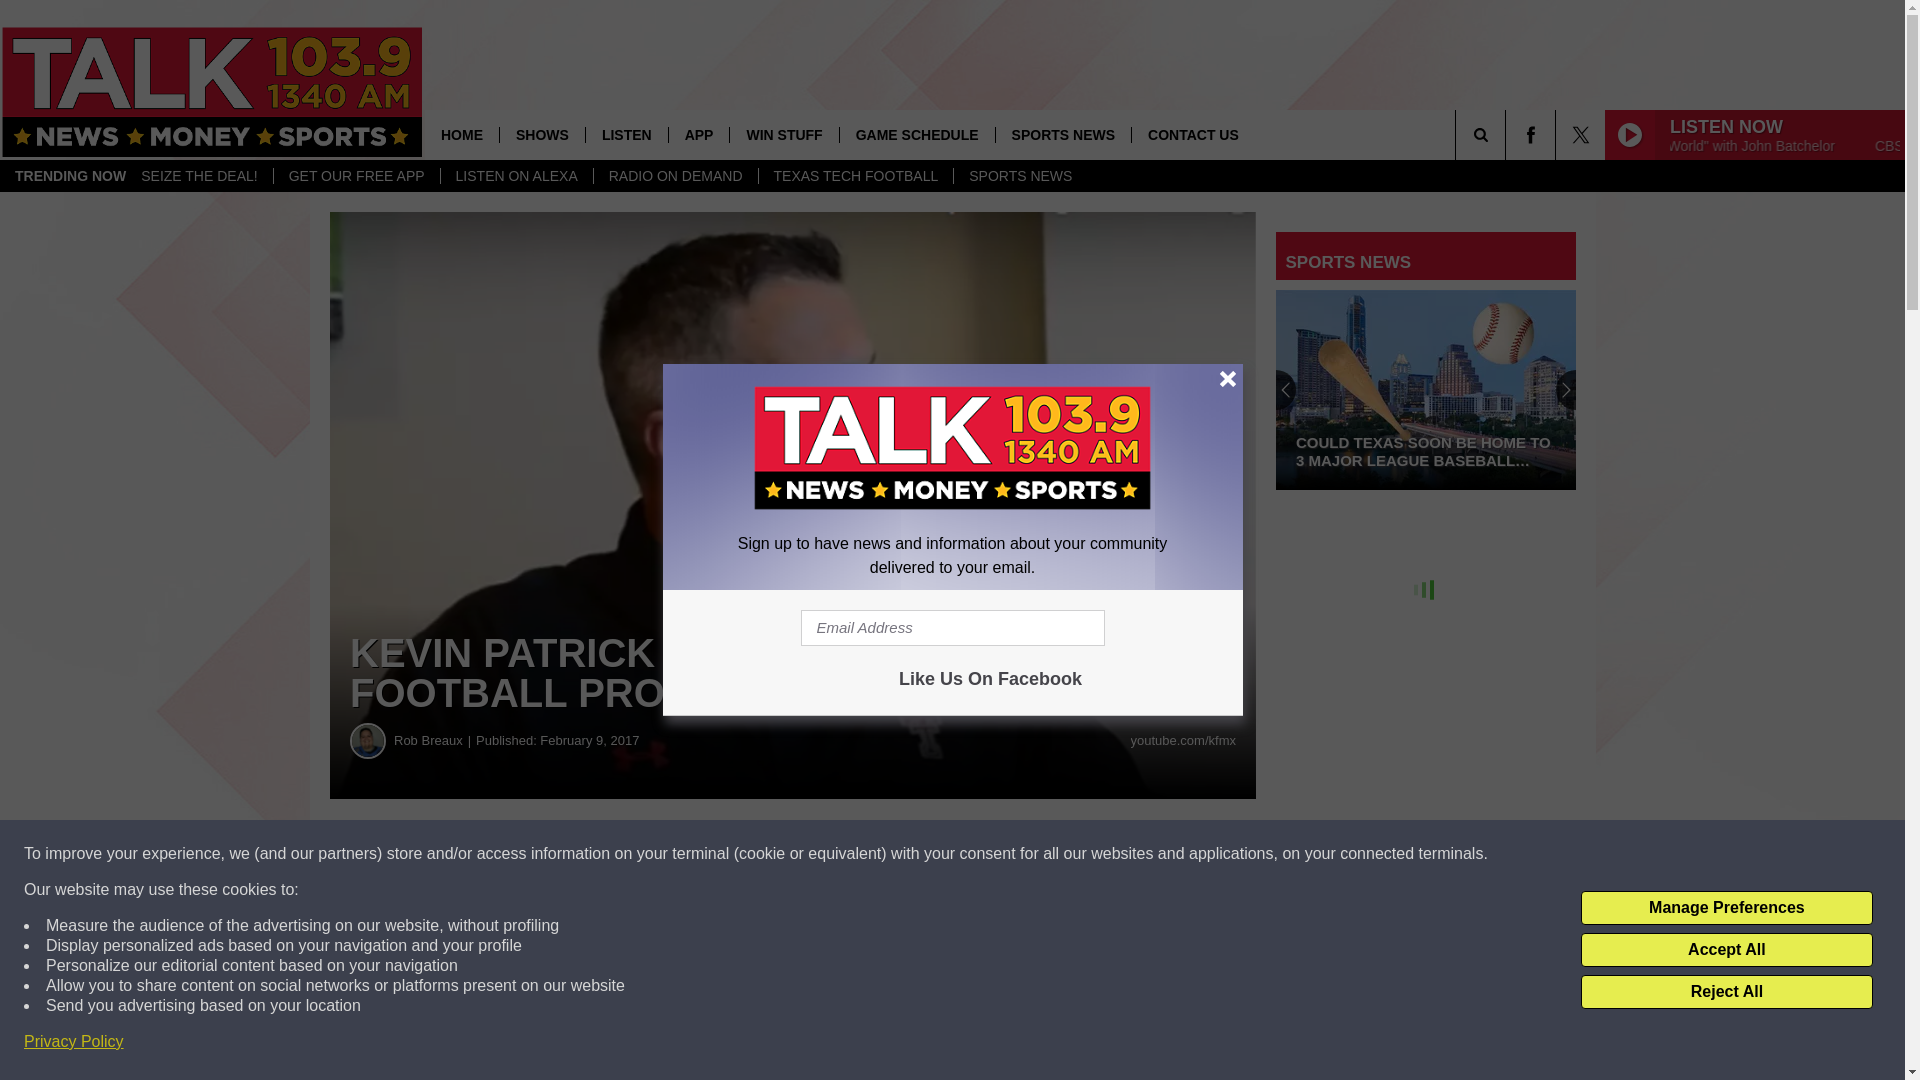 Image resolution: width=1920 pixels, height=1080 pixels. What do you see at coordinates (978, 854) in the screenshot?
I see `Share on Twitter` at bounding box center [978, 854].